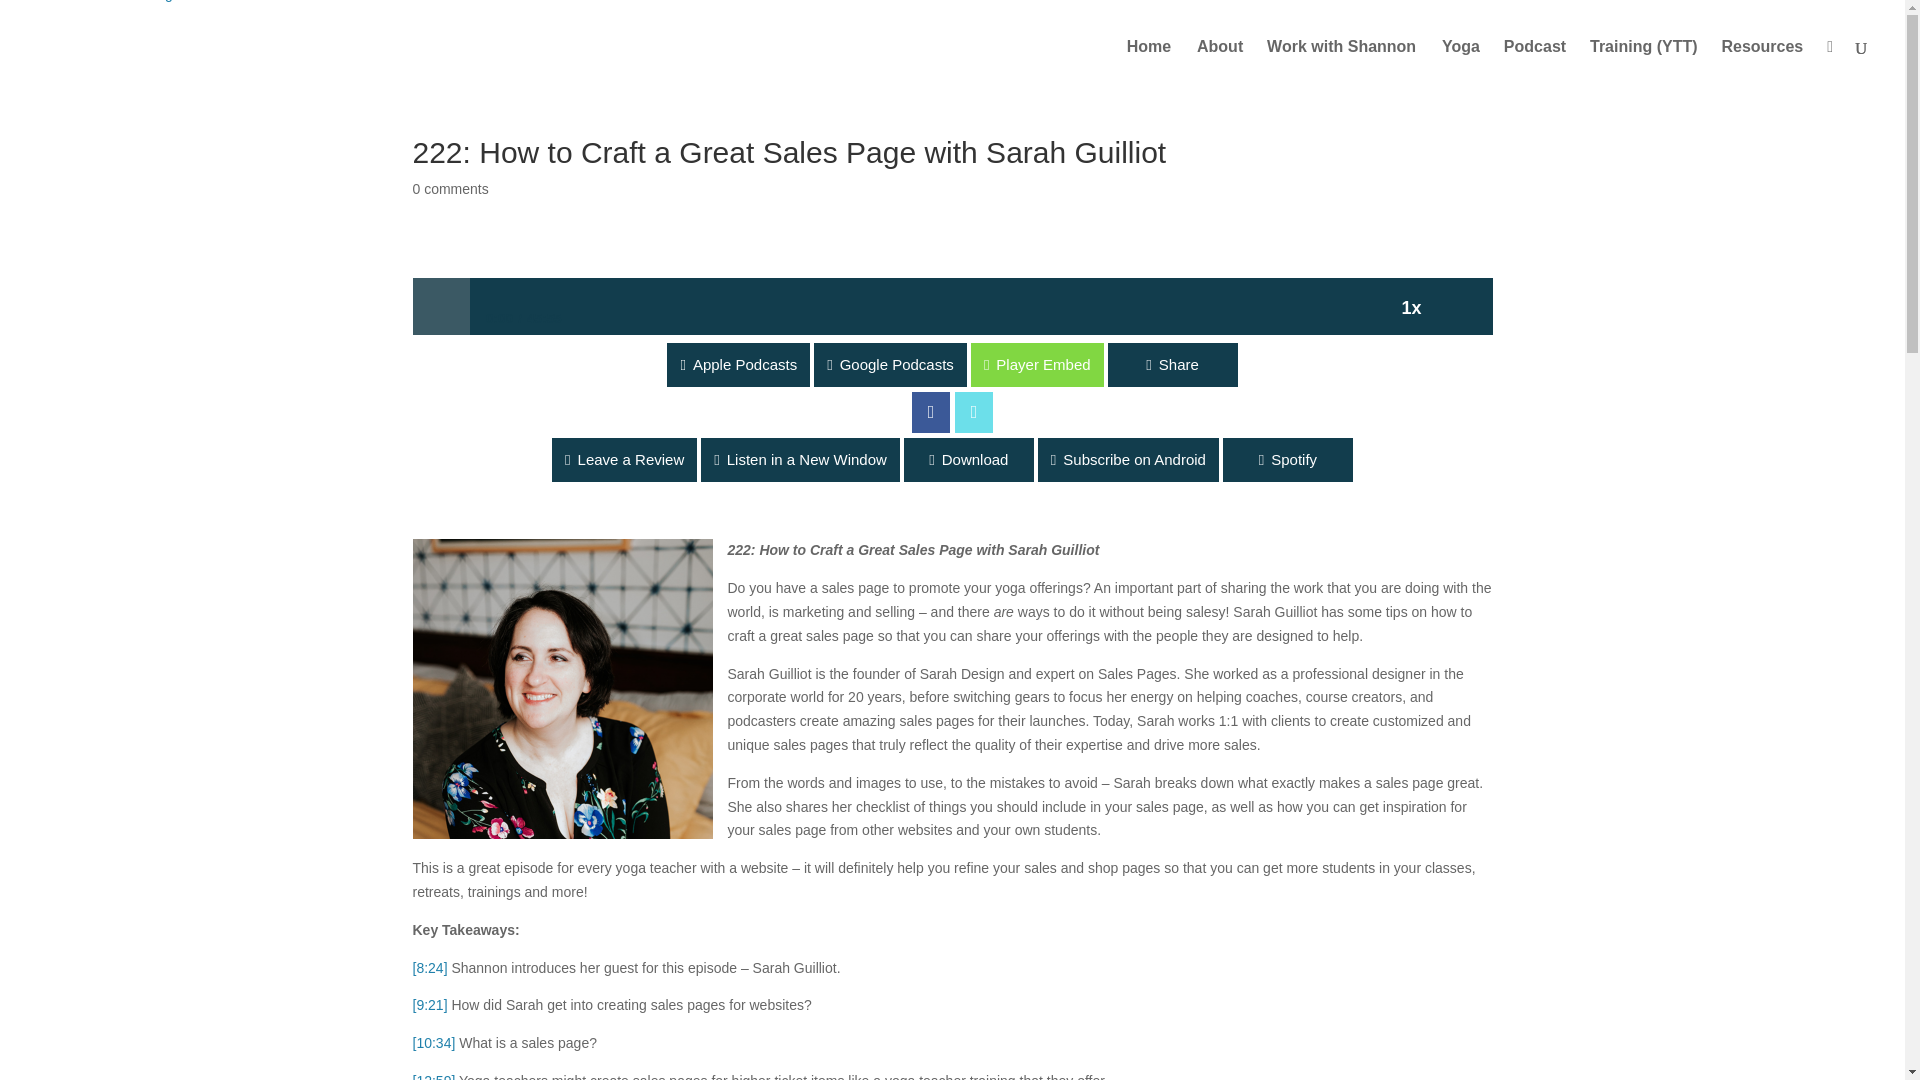 The image size is (1920, 1080). What do you see at coordinates (958, 364) in the screenshot?
I see `Google Podcasts` at bounding box center [958, 364].